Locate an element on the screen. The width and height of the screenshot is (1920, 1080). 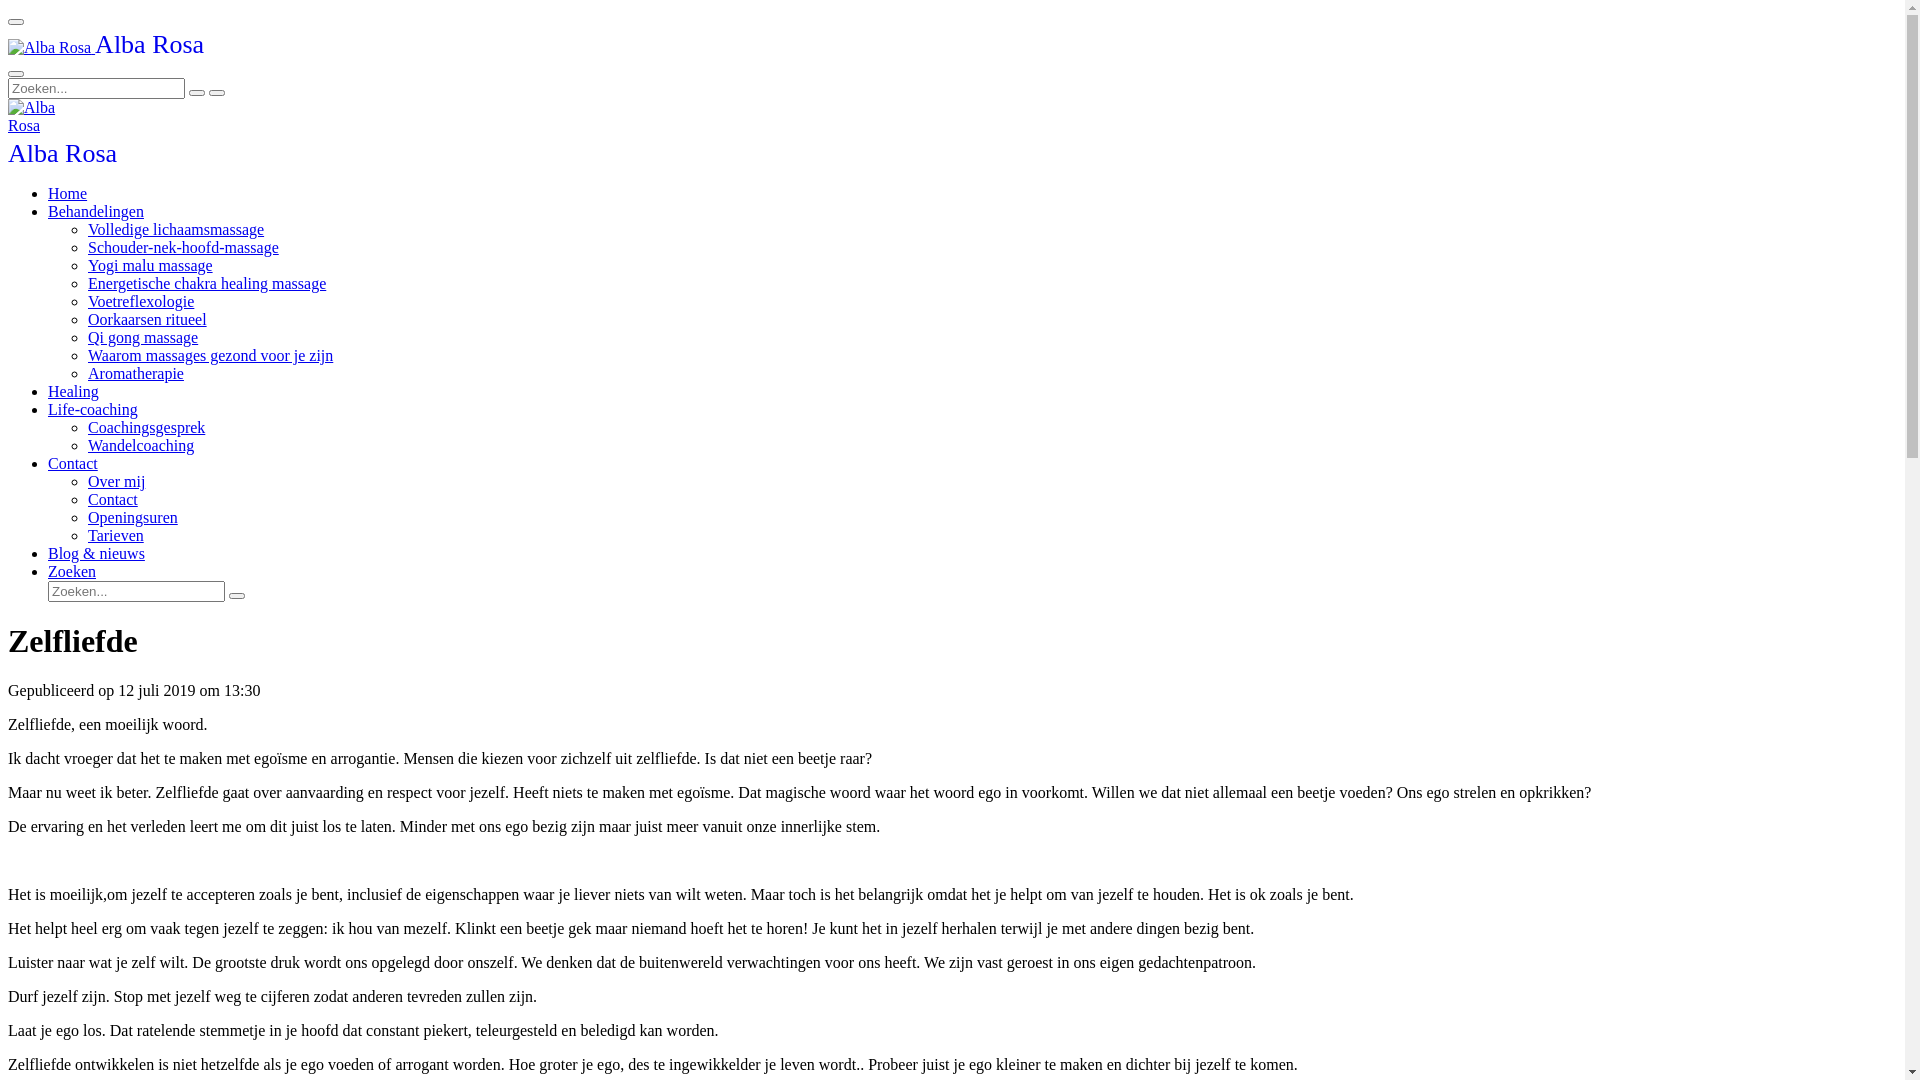
Alba Rosa is located at coordinates (45, 117).